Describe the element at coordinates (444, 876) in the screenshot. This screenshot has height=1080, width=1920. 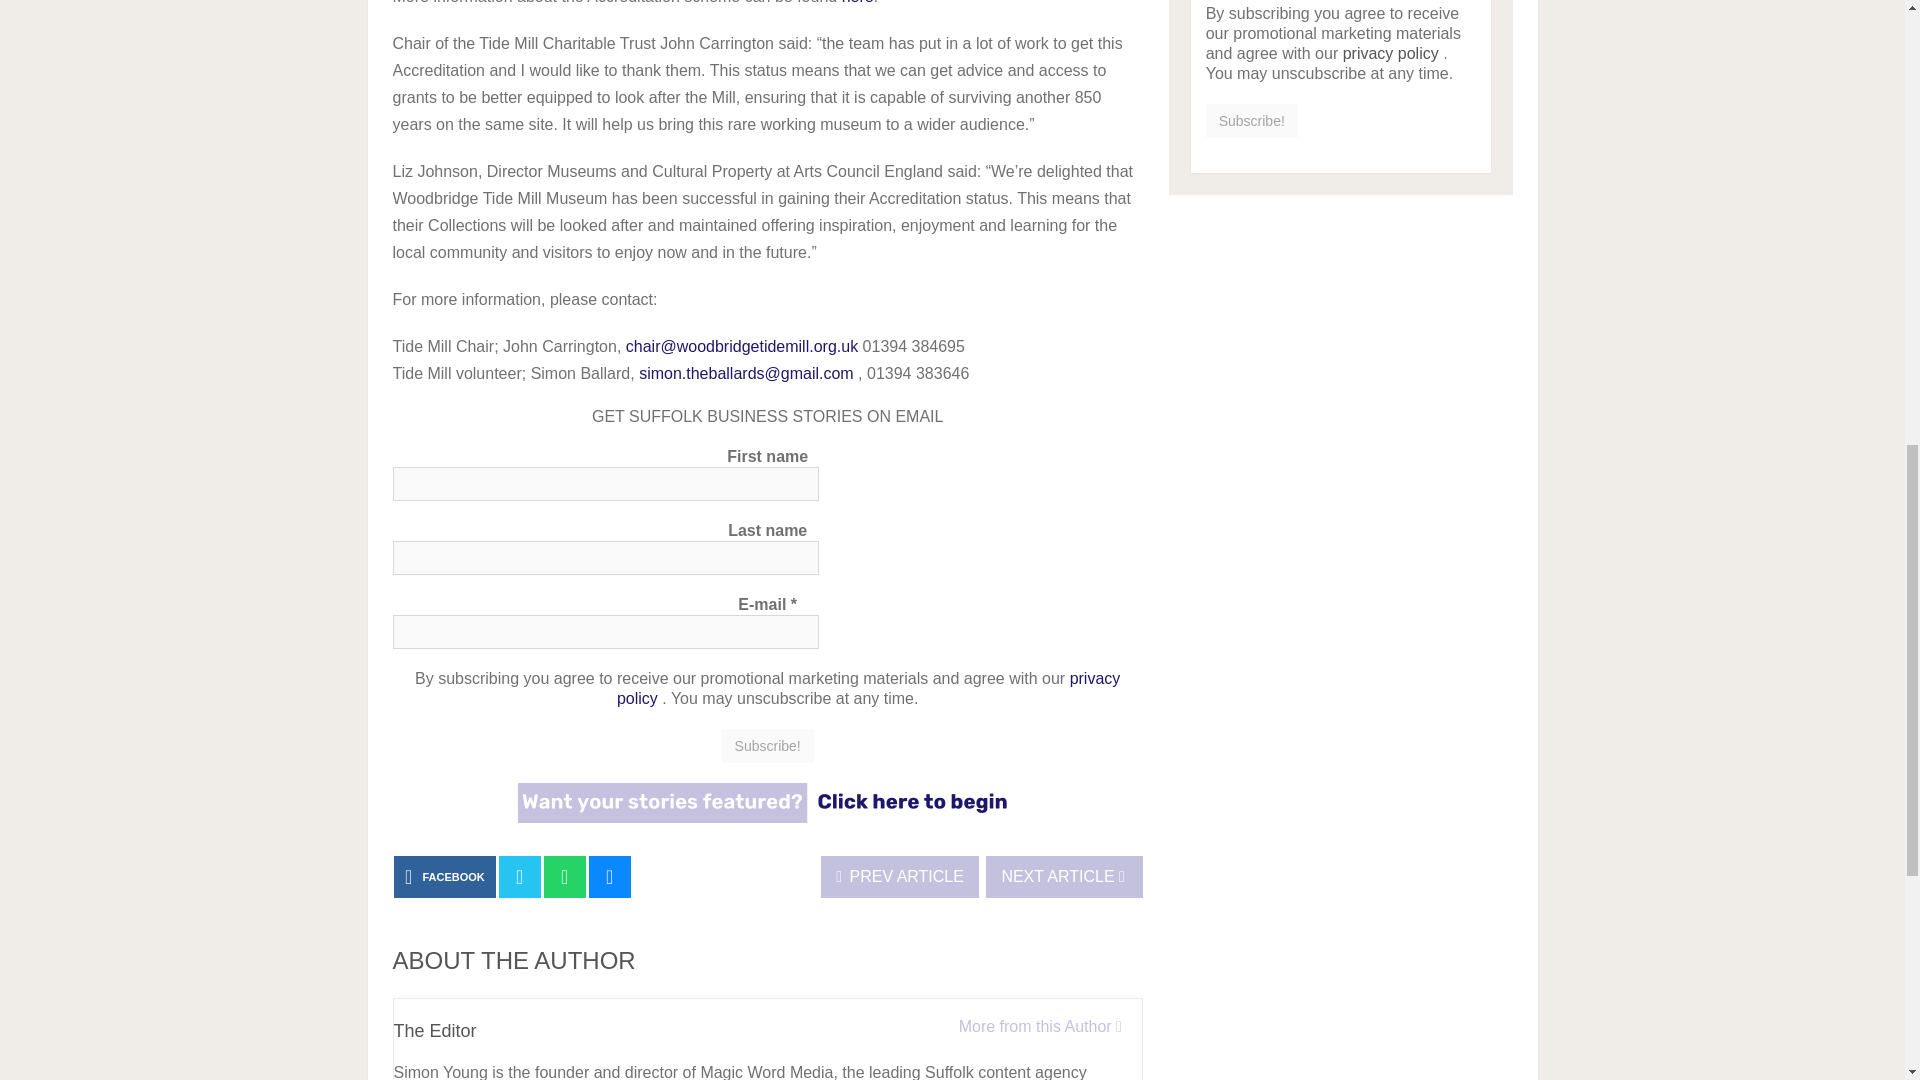
I see `FACEBOOK` at that location.